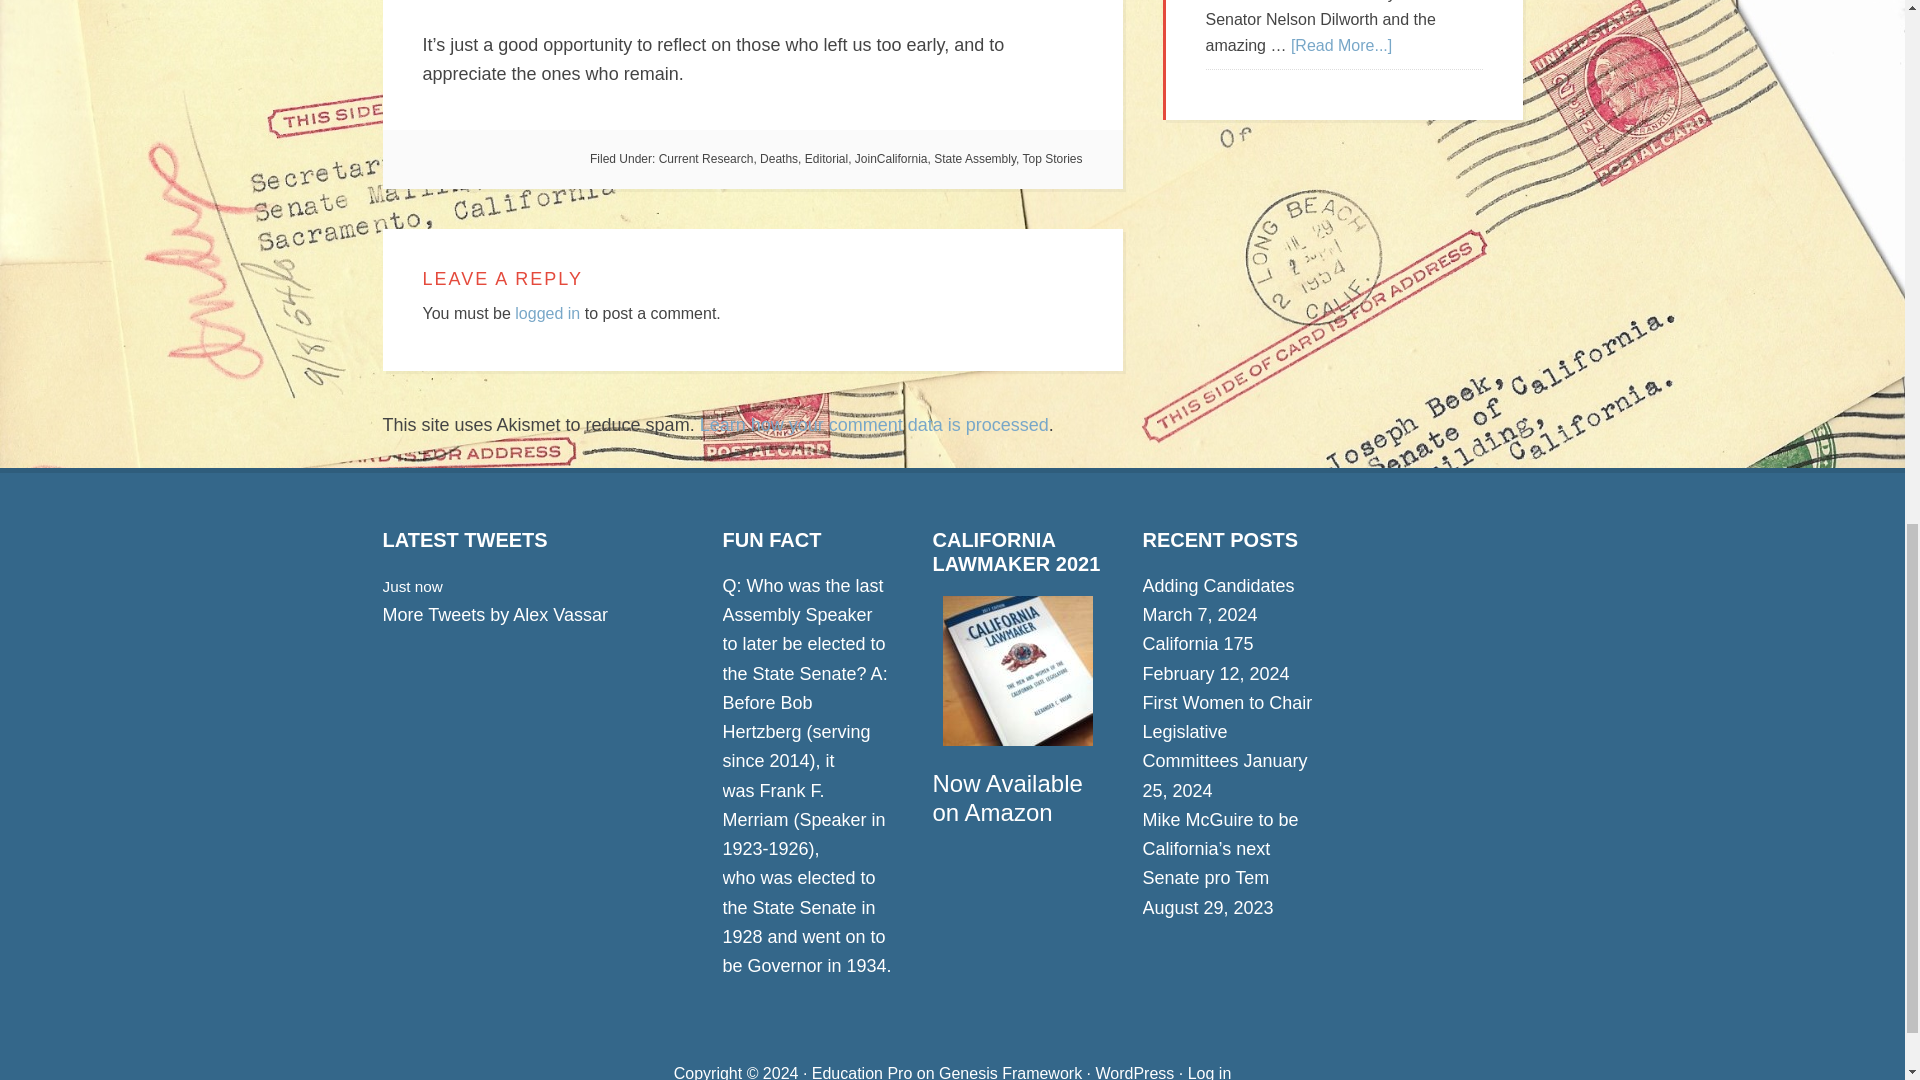 Image resolution: width=1920 pixels, height=1080 pixels. Describe the element at coordinates (826, 159) in the screenshot. I see `Editorial` at that location.